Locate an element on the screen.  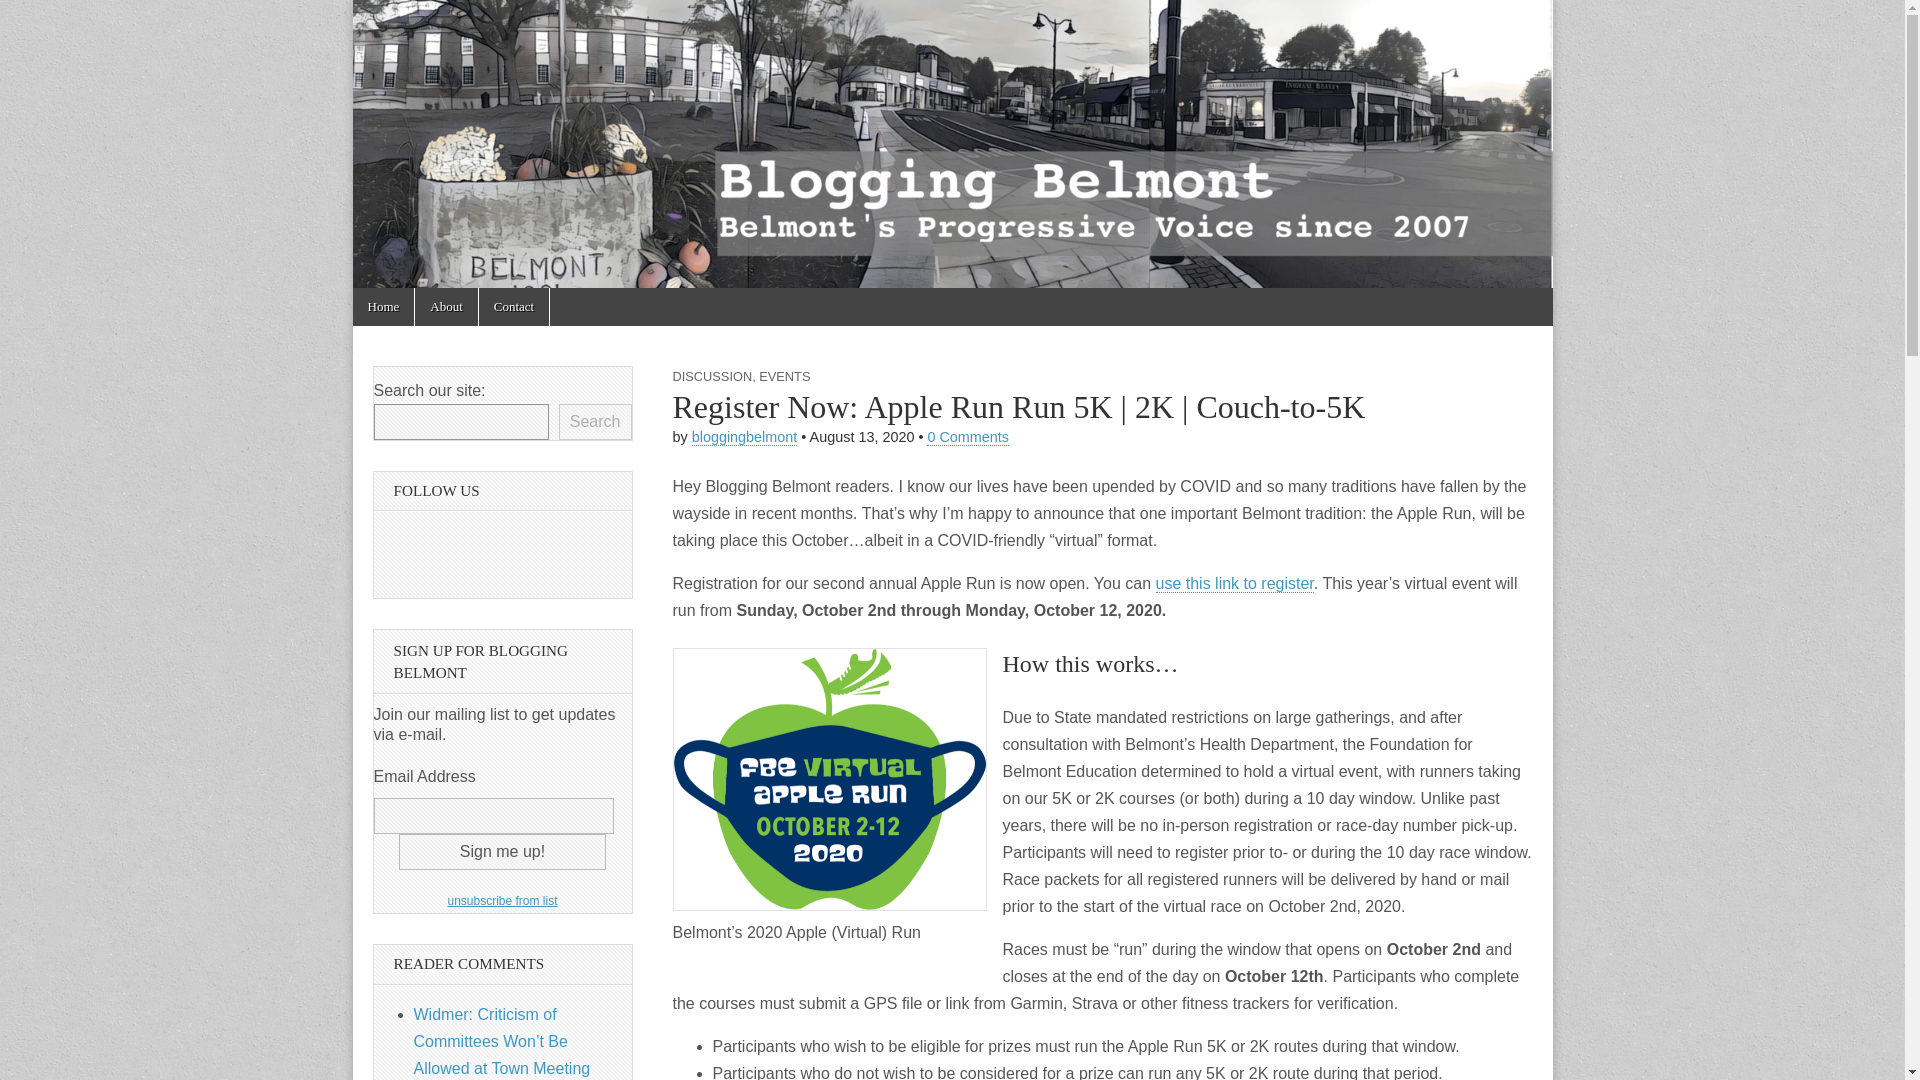
Sign me up! is located at coordinates (502, 852).